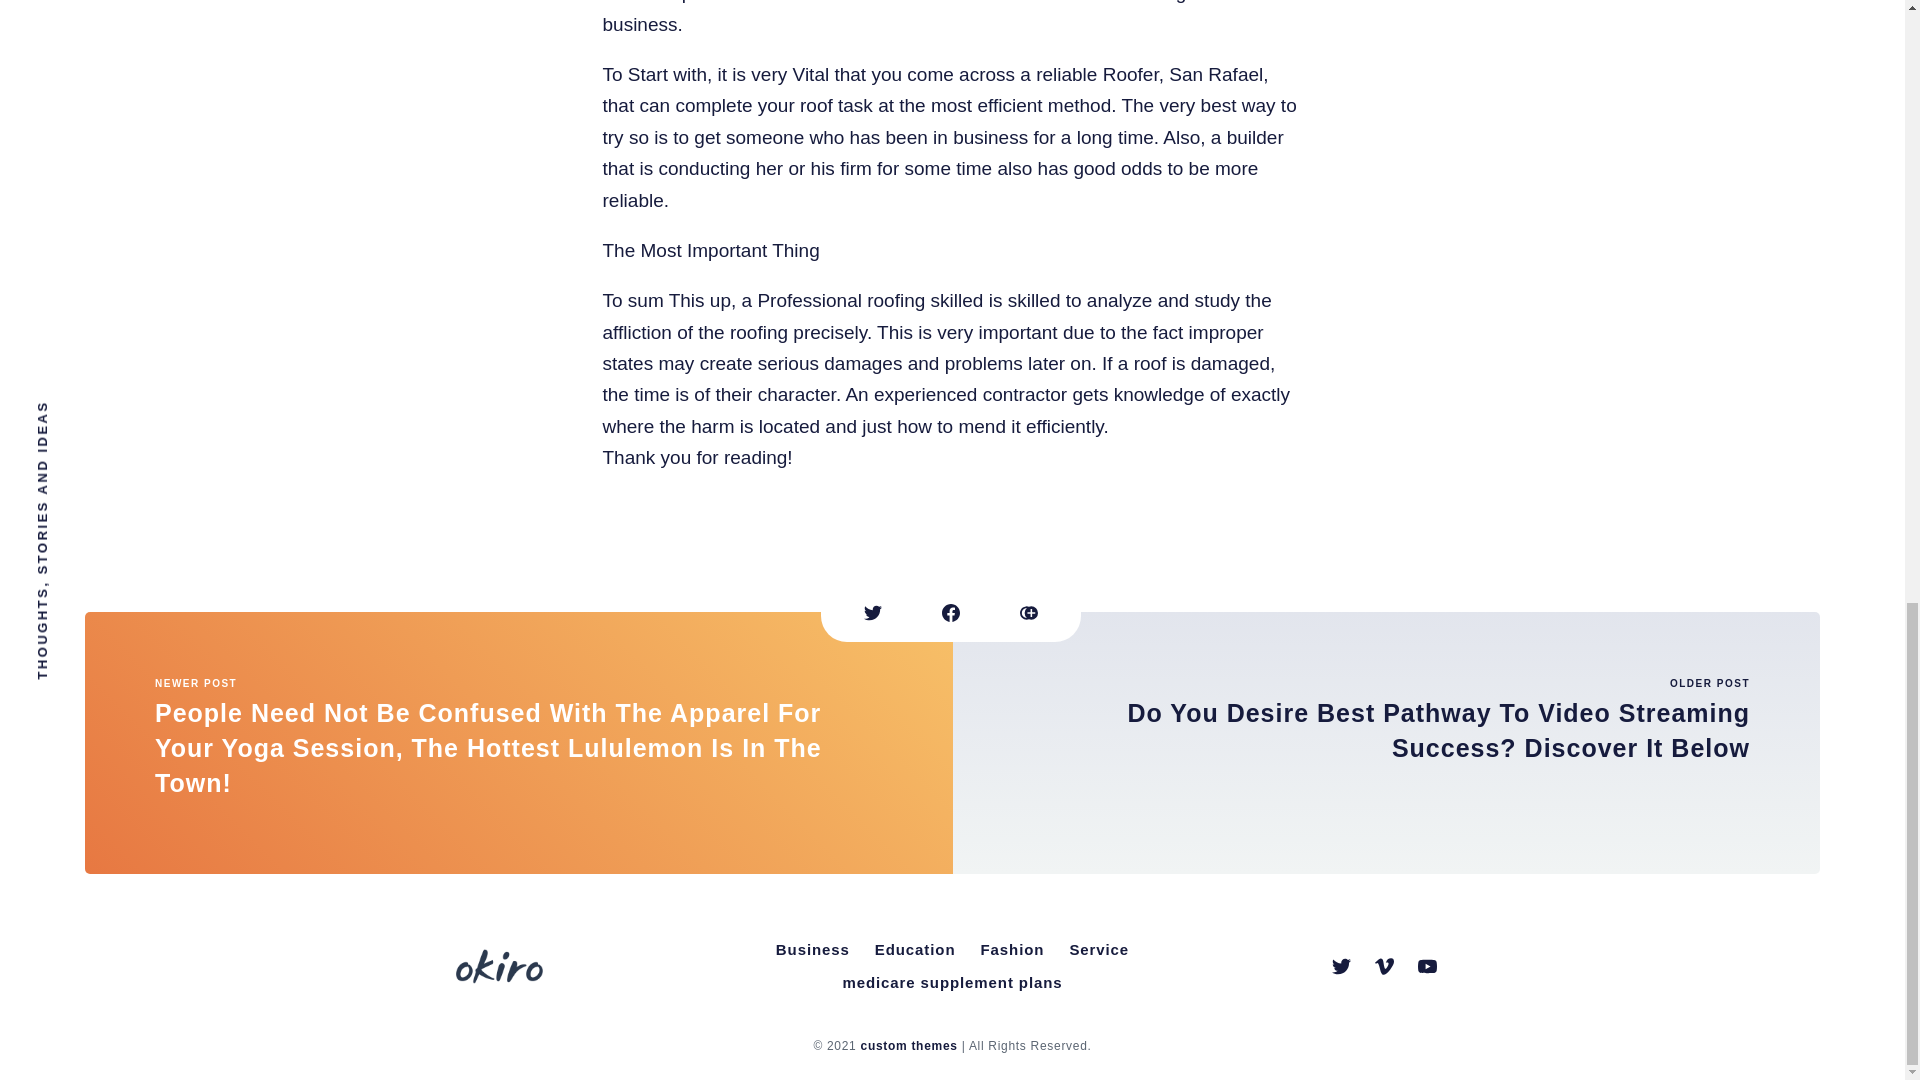 The height and width of the screenshot is (1080, 1920). Describe the element at coordinates (813, 950) in the screenshot. I see `Business` at that location.